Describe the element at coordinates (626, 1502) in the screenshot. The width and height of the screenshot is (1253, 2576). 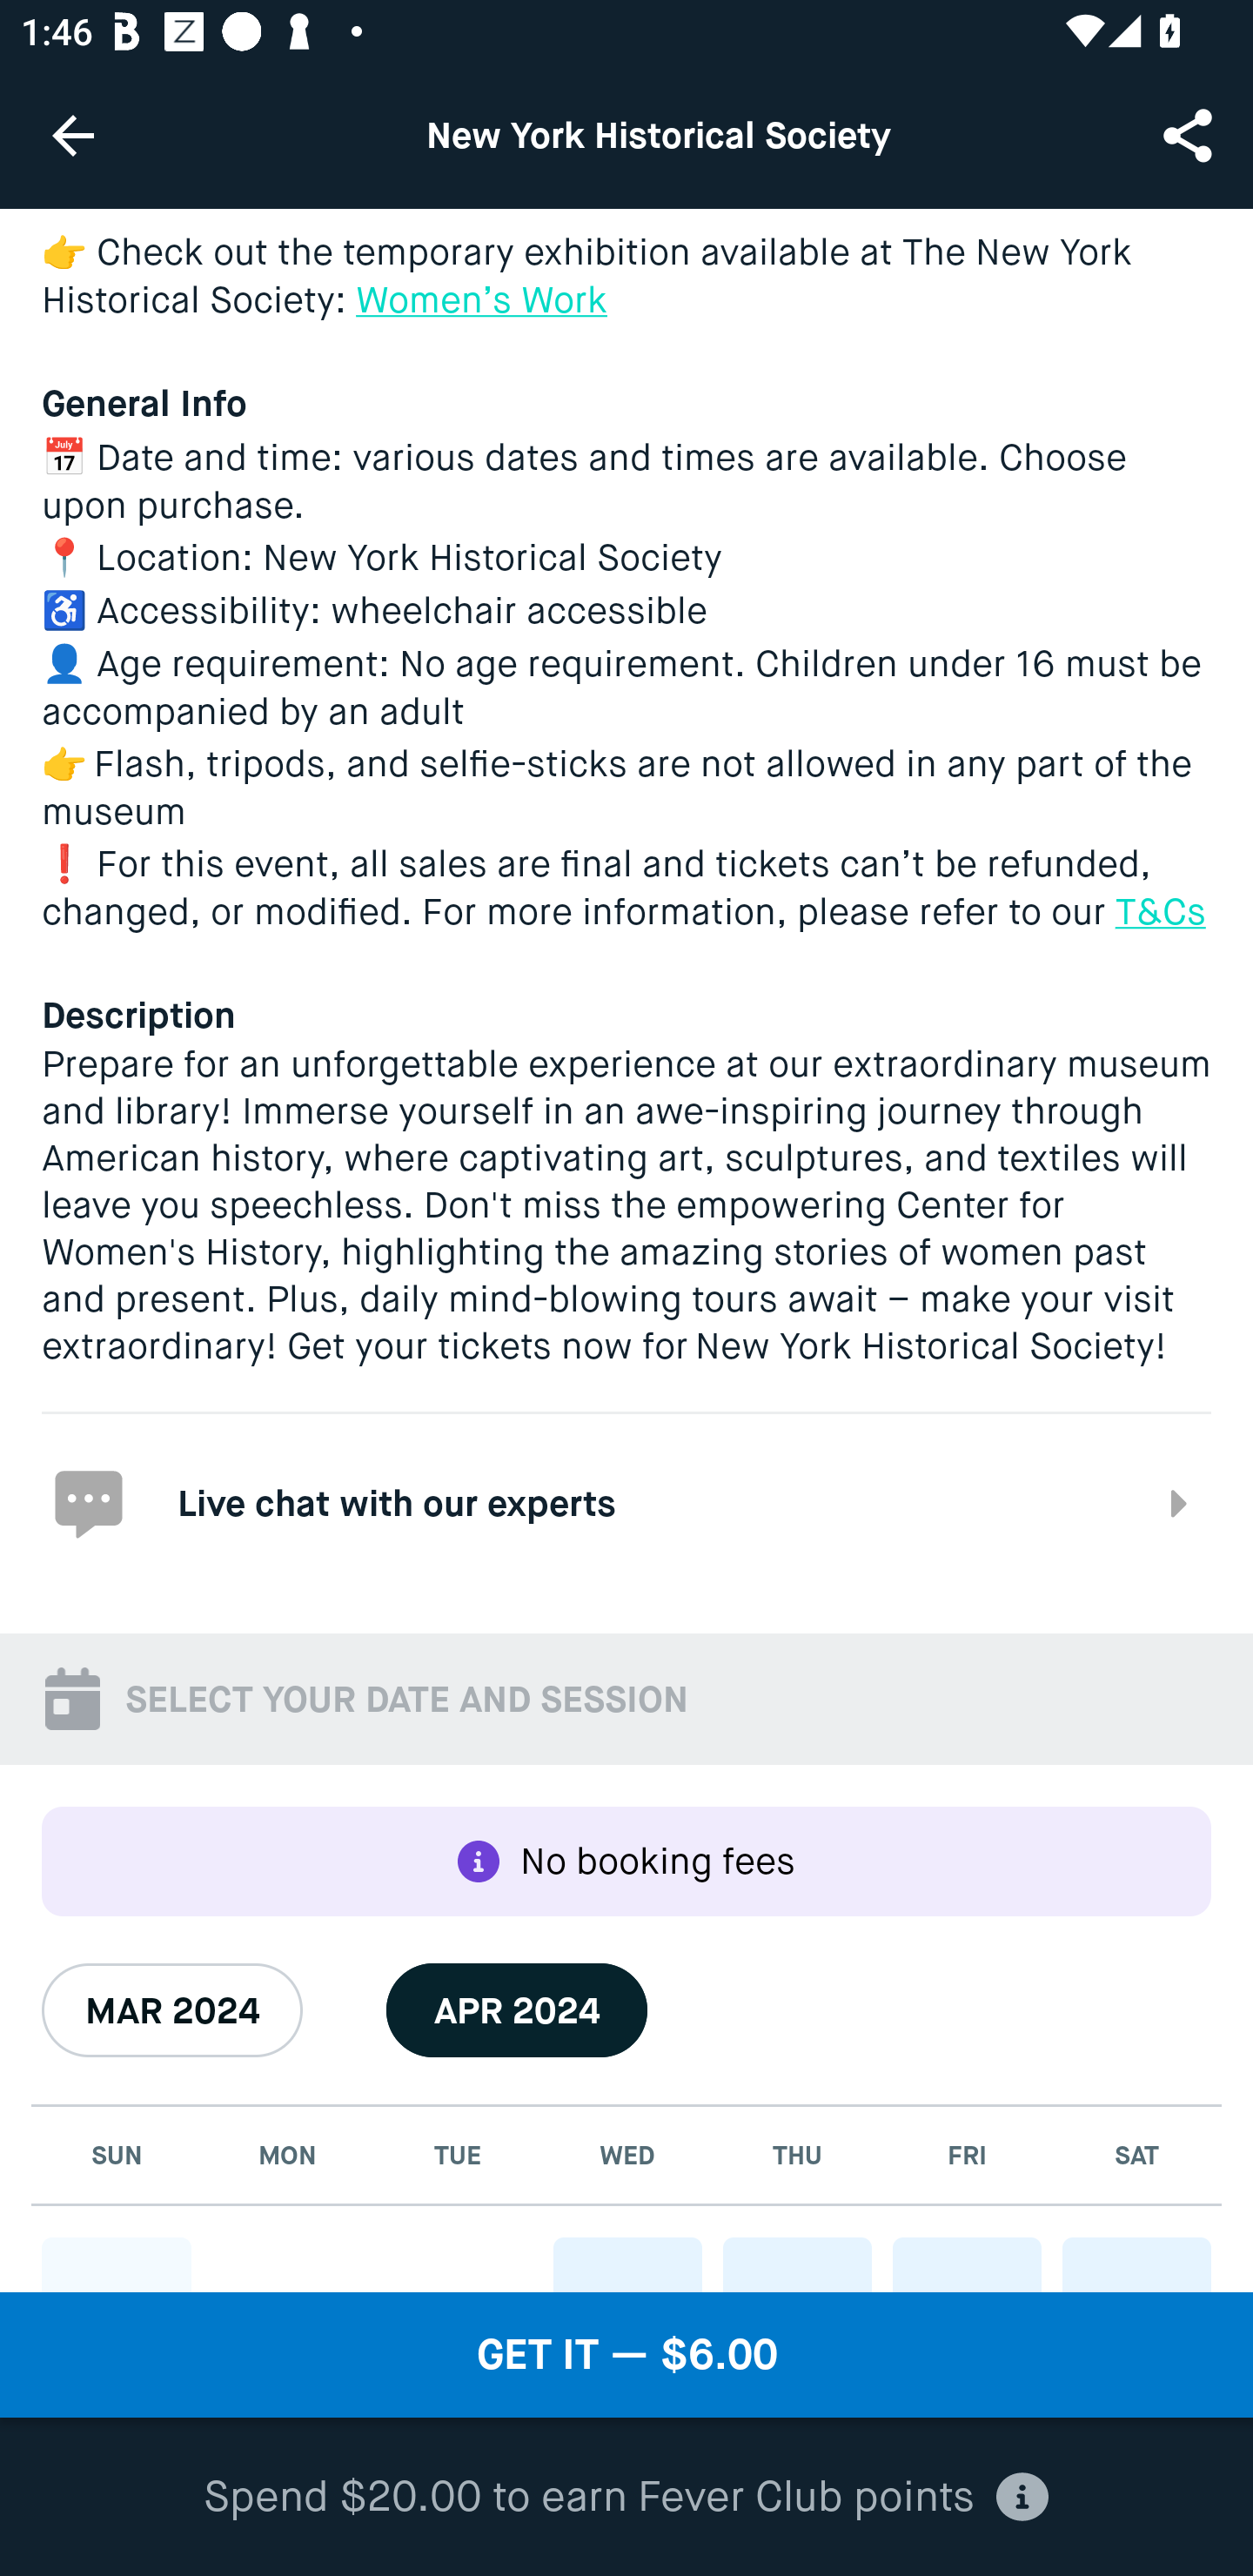
I see `Live chat with our experts` at that location.